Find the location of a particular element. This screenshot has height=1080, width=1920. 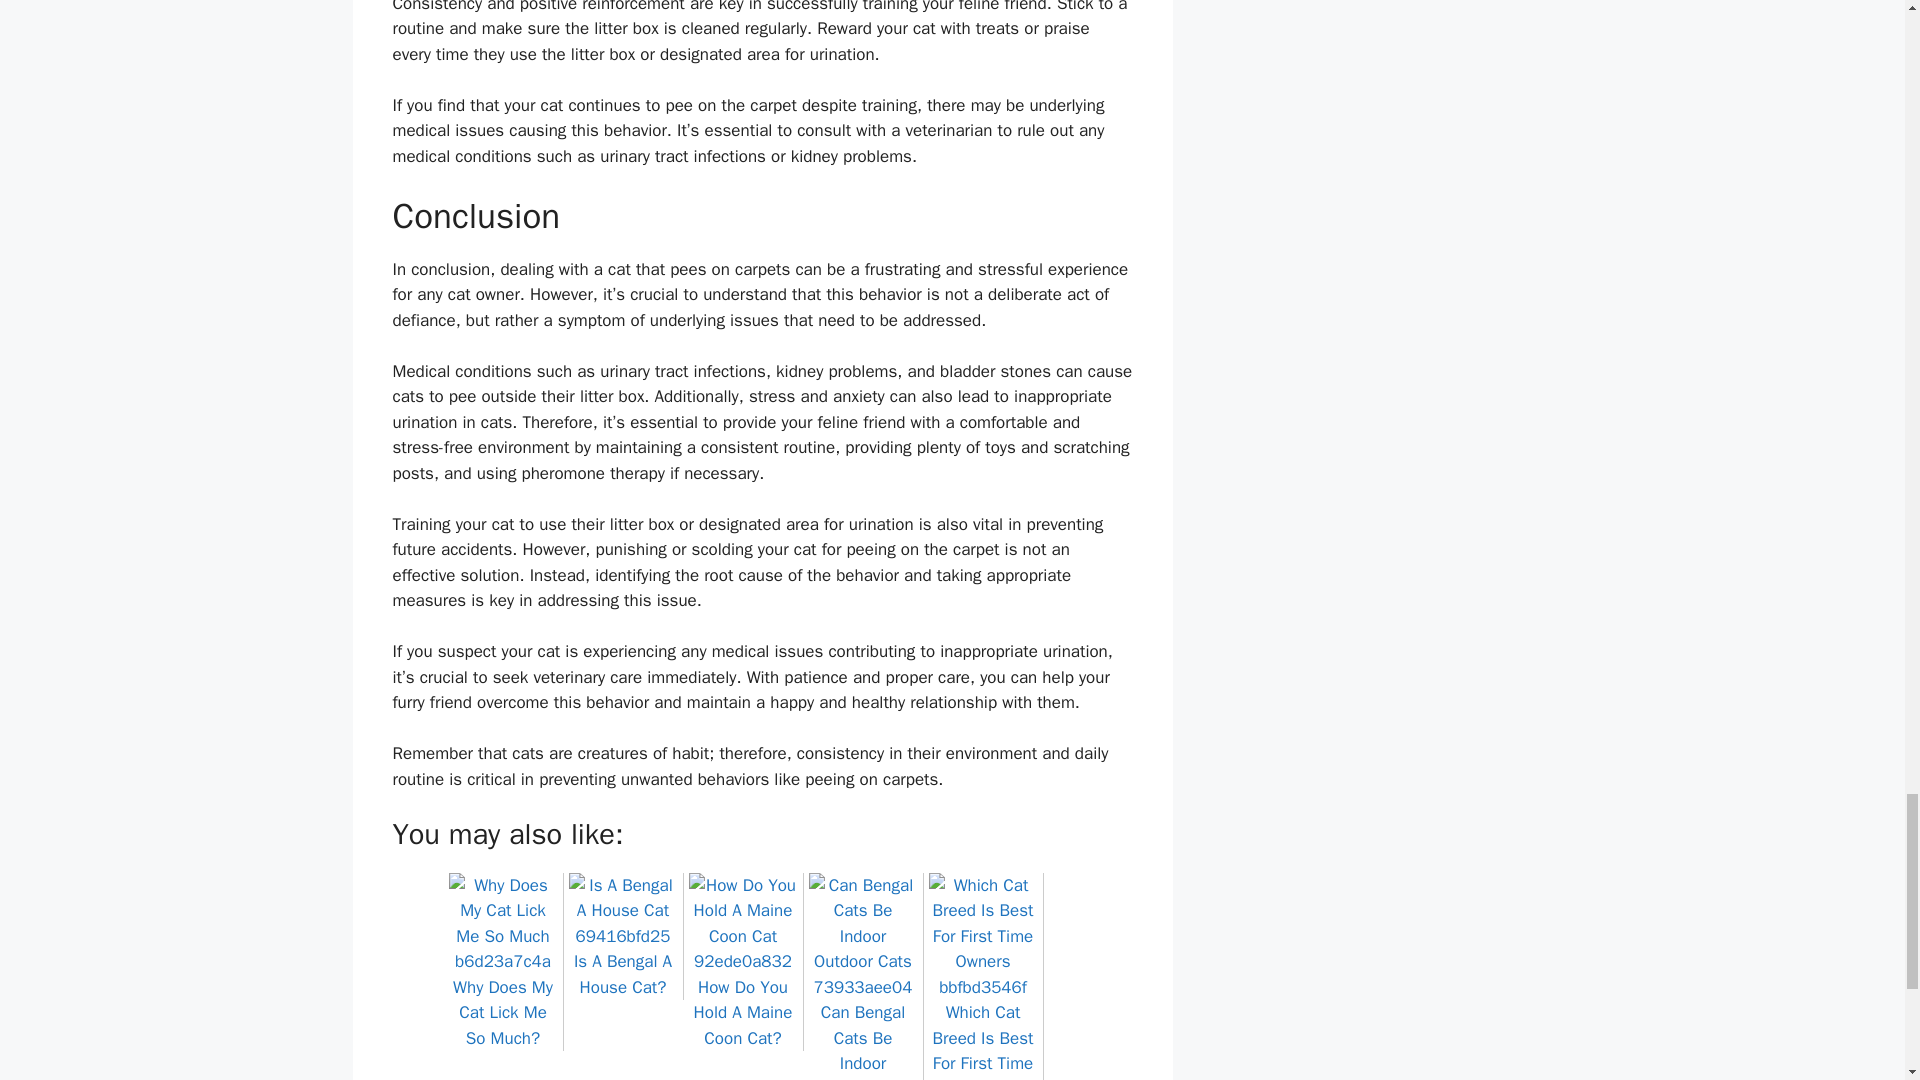

Which Cat Breed Is Best For First Time Owners? is located at coordinates (982, 1028).